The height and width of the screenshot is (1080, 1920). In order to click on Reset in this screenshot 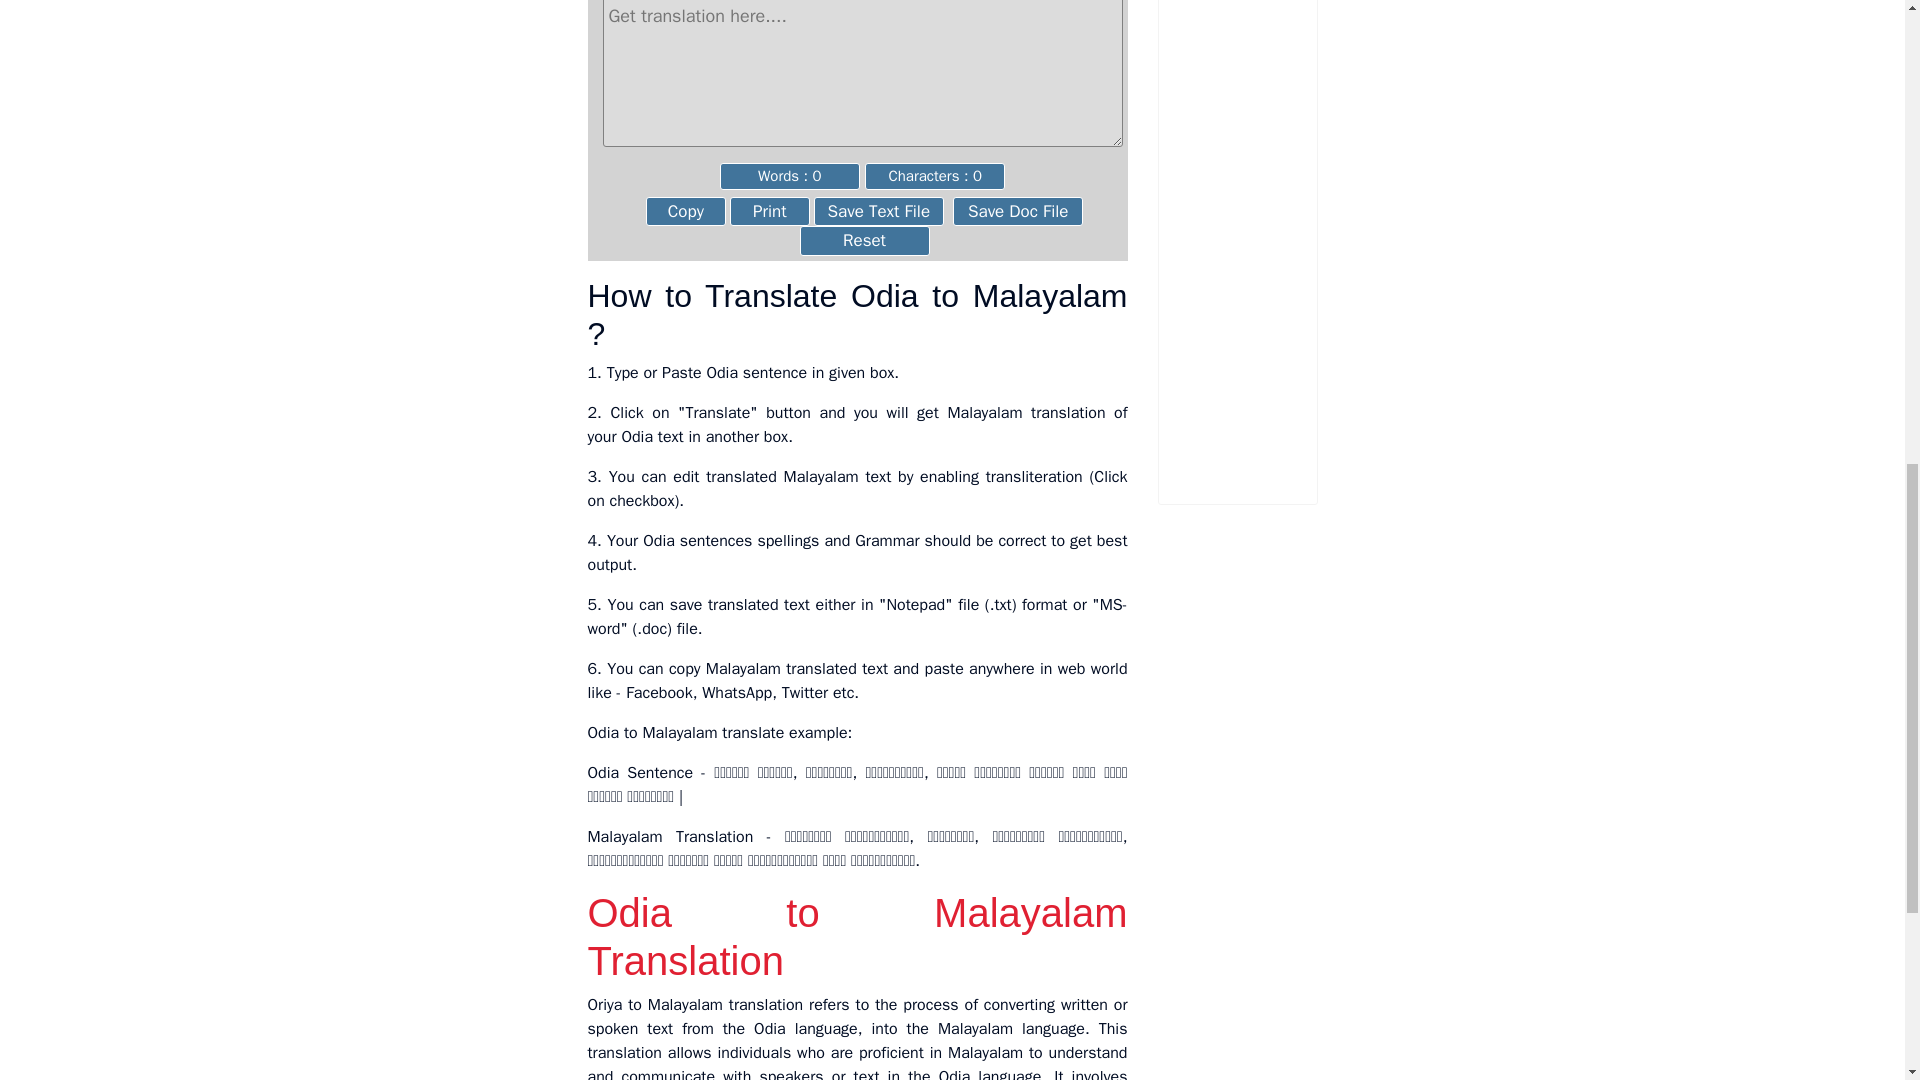, I will do `click(864, 240)`.